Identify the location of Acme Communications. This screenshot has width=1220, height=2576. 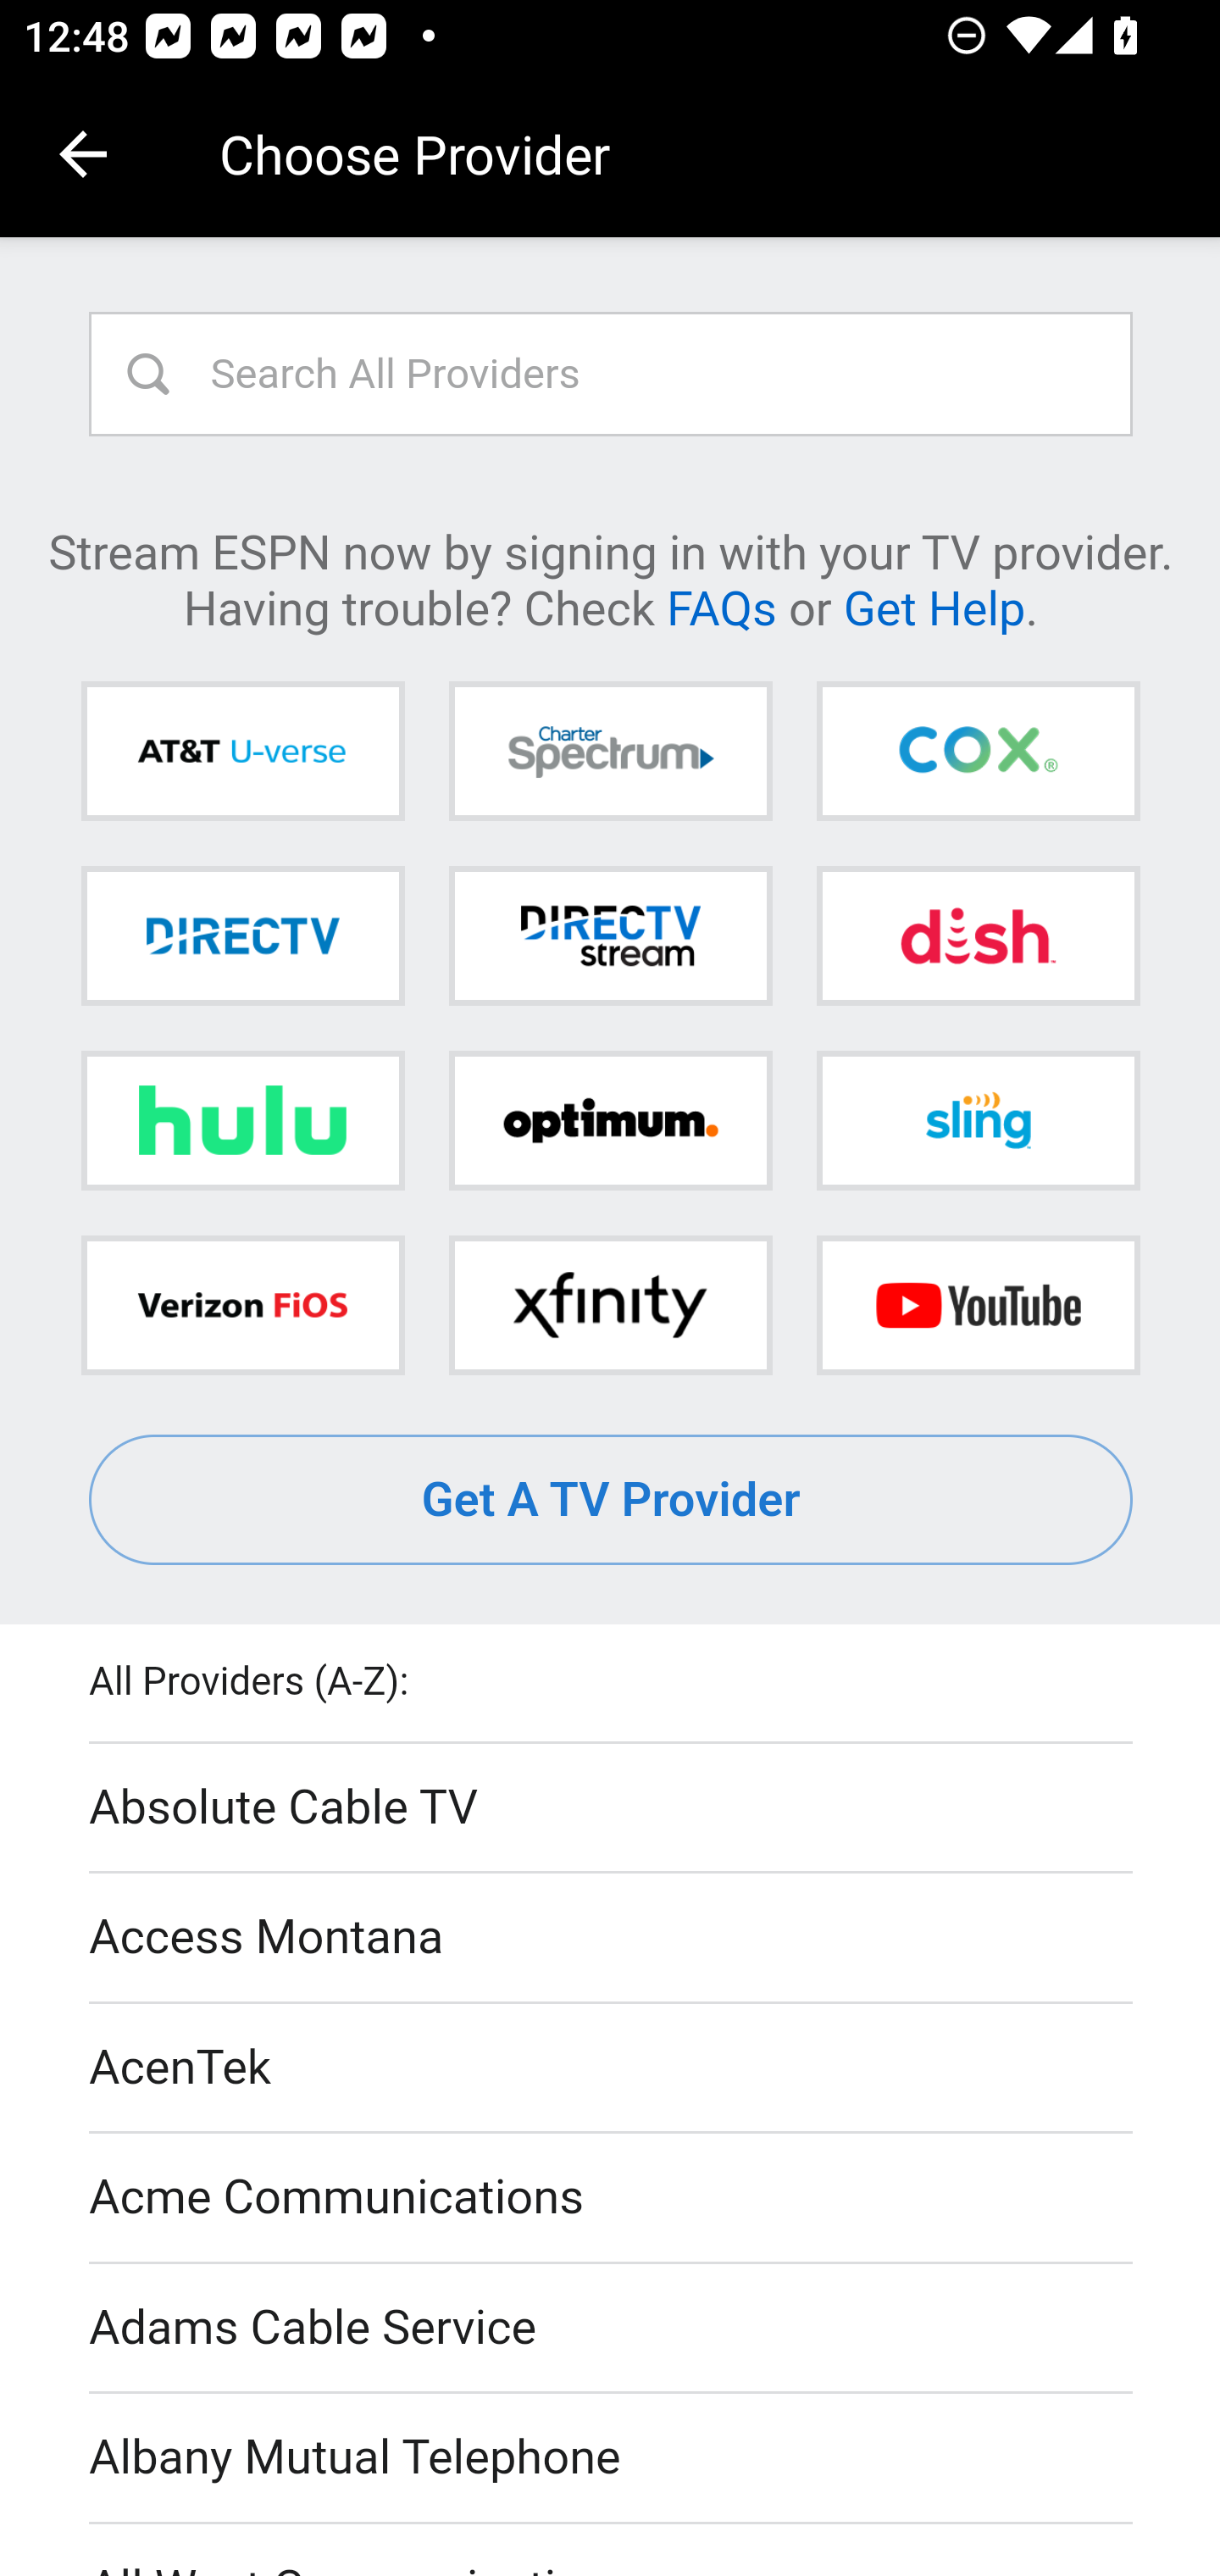
(612, 2200).